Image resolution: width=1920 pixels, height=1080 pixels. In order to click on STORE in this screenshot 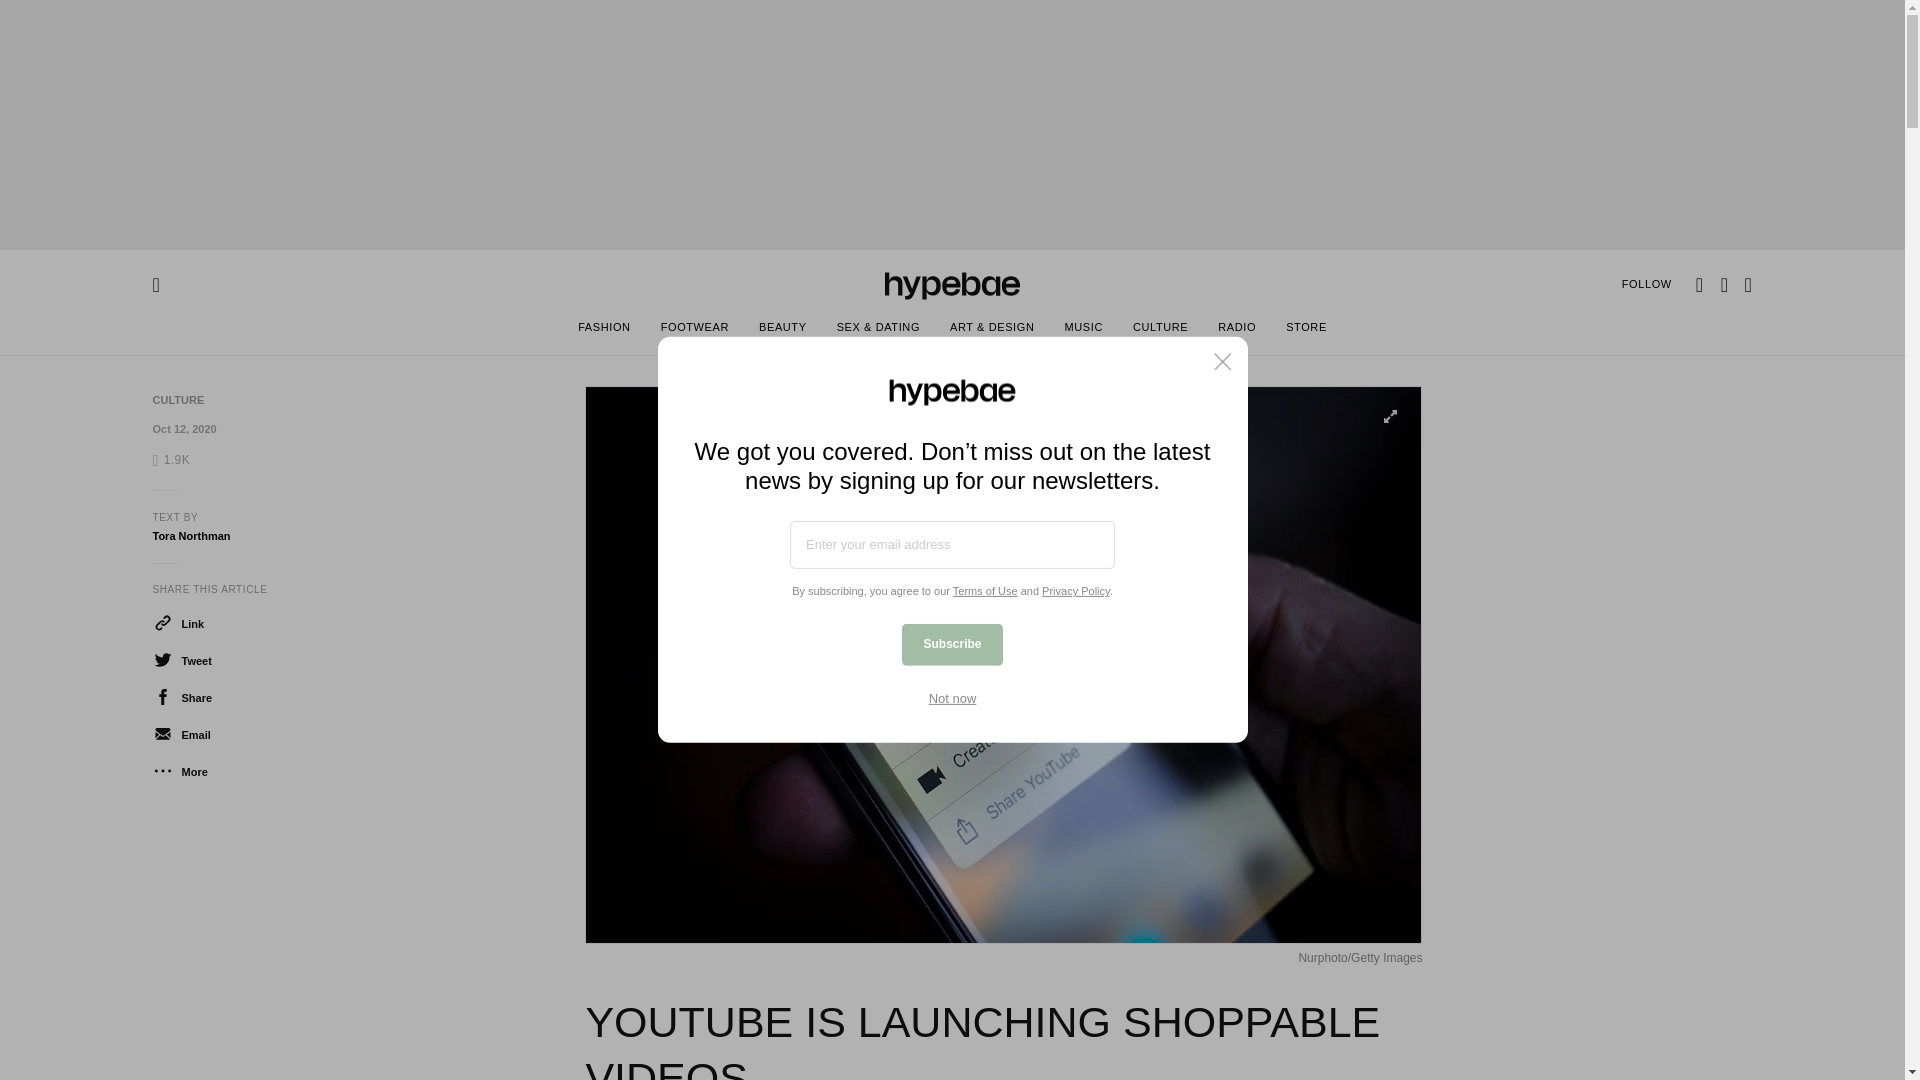, I will do `click(1306, 330)`.